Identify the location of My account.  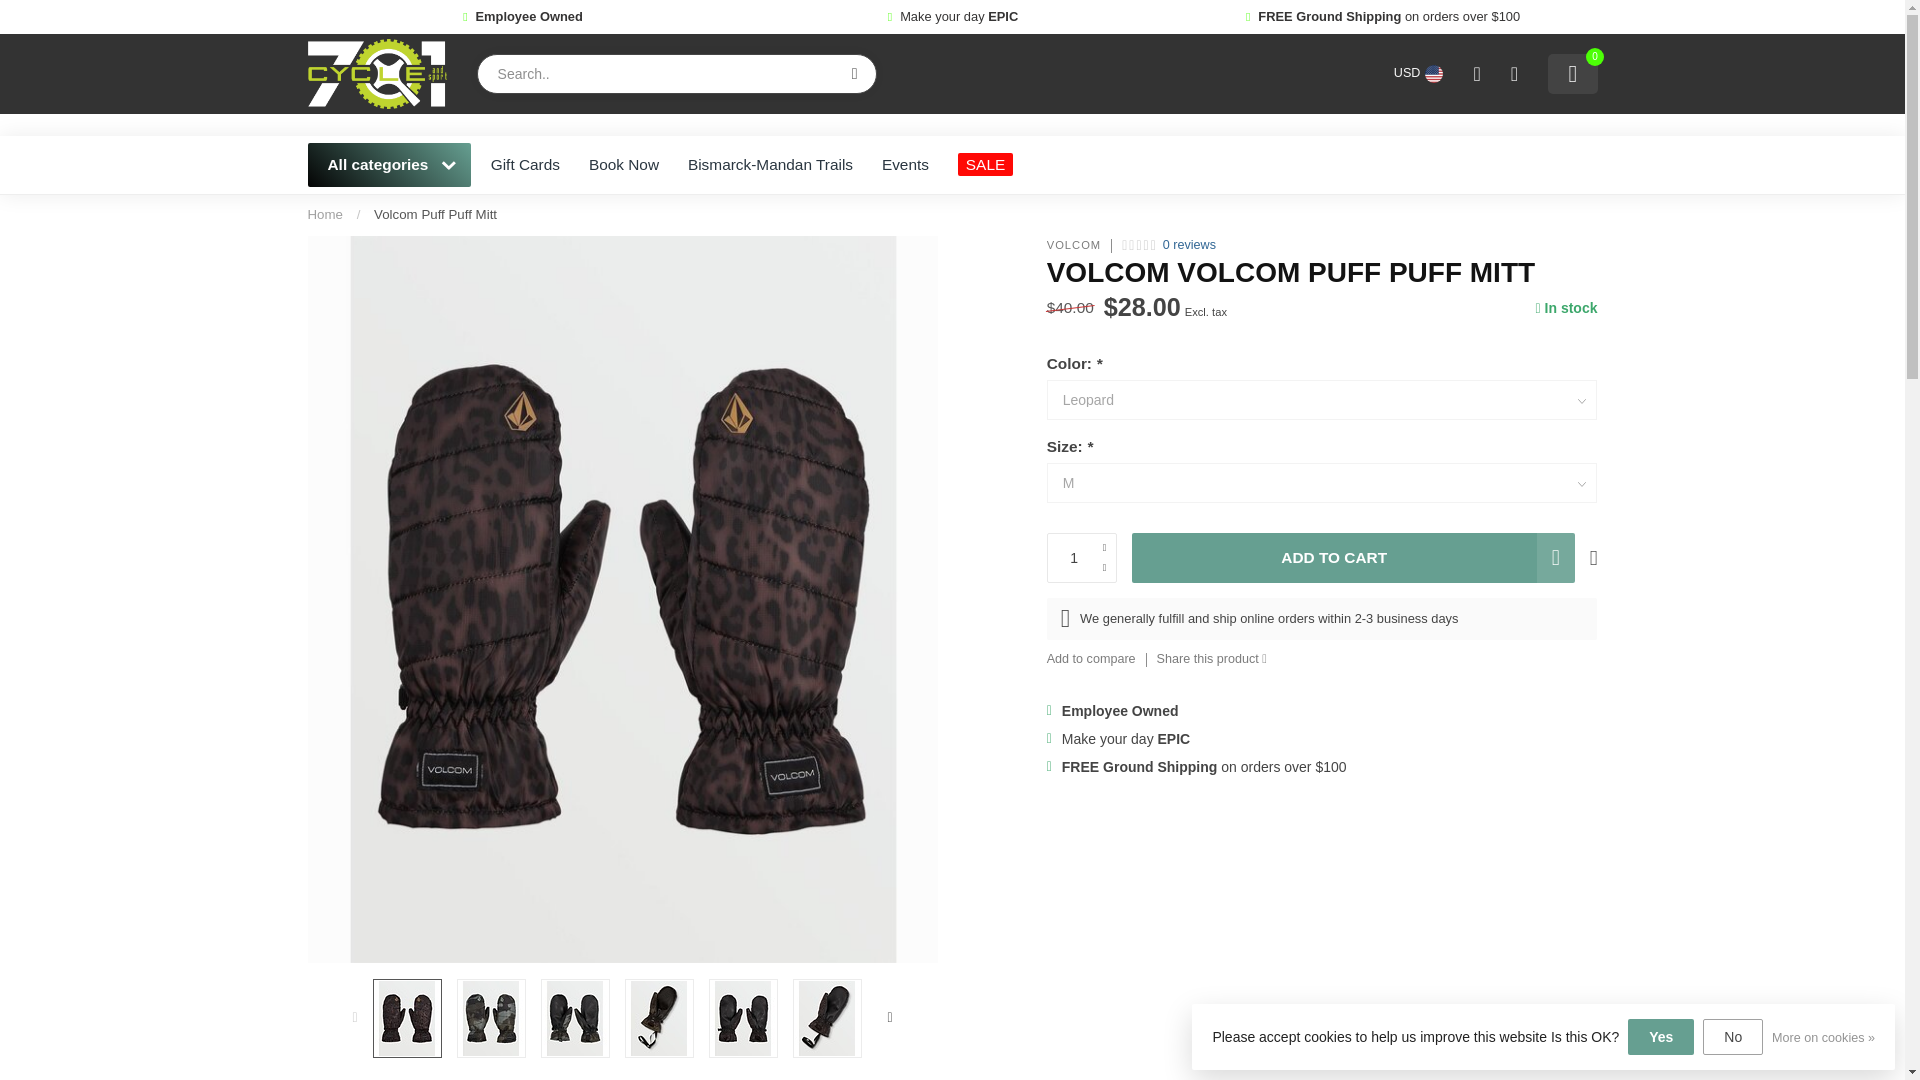
(1476, 74).